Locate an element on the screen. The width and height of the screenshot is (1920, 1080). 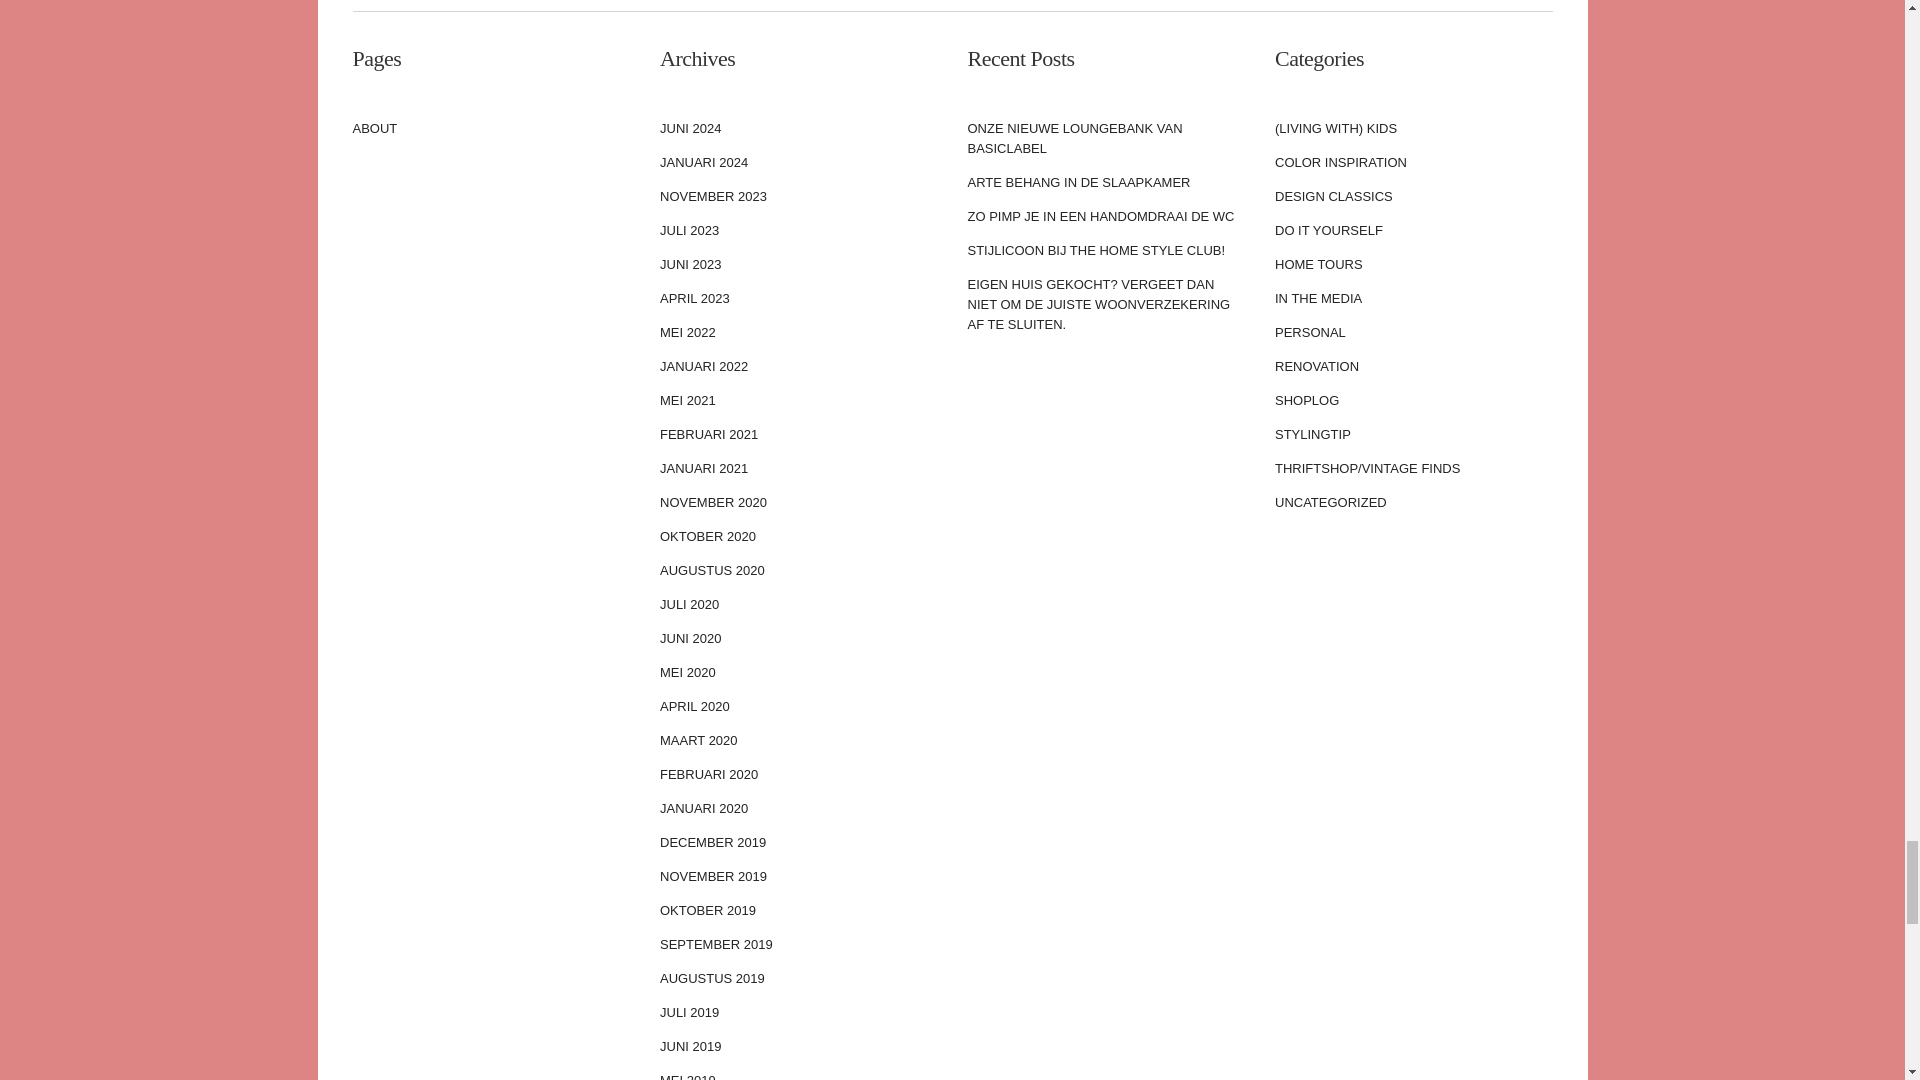
ABOUT is located at coordinates (490, 128).